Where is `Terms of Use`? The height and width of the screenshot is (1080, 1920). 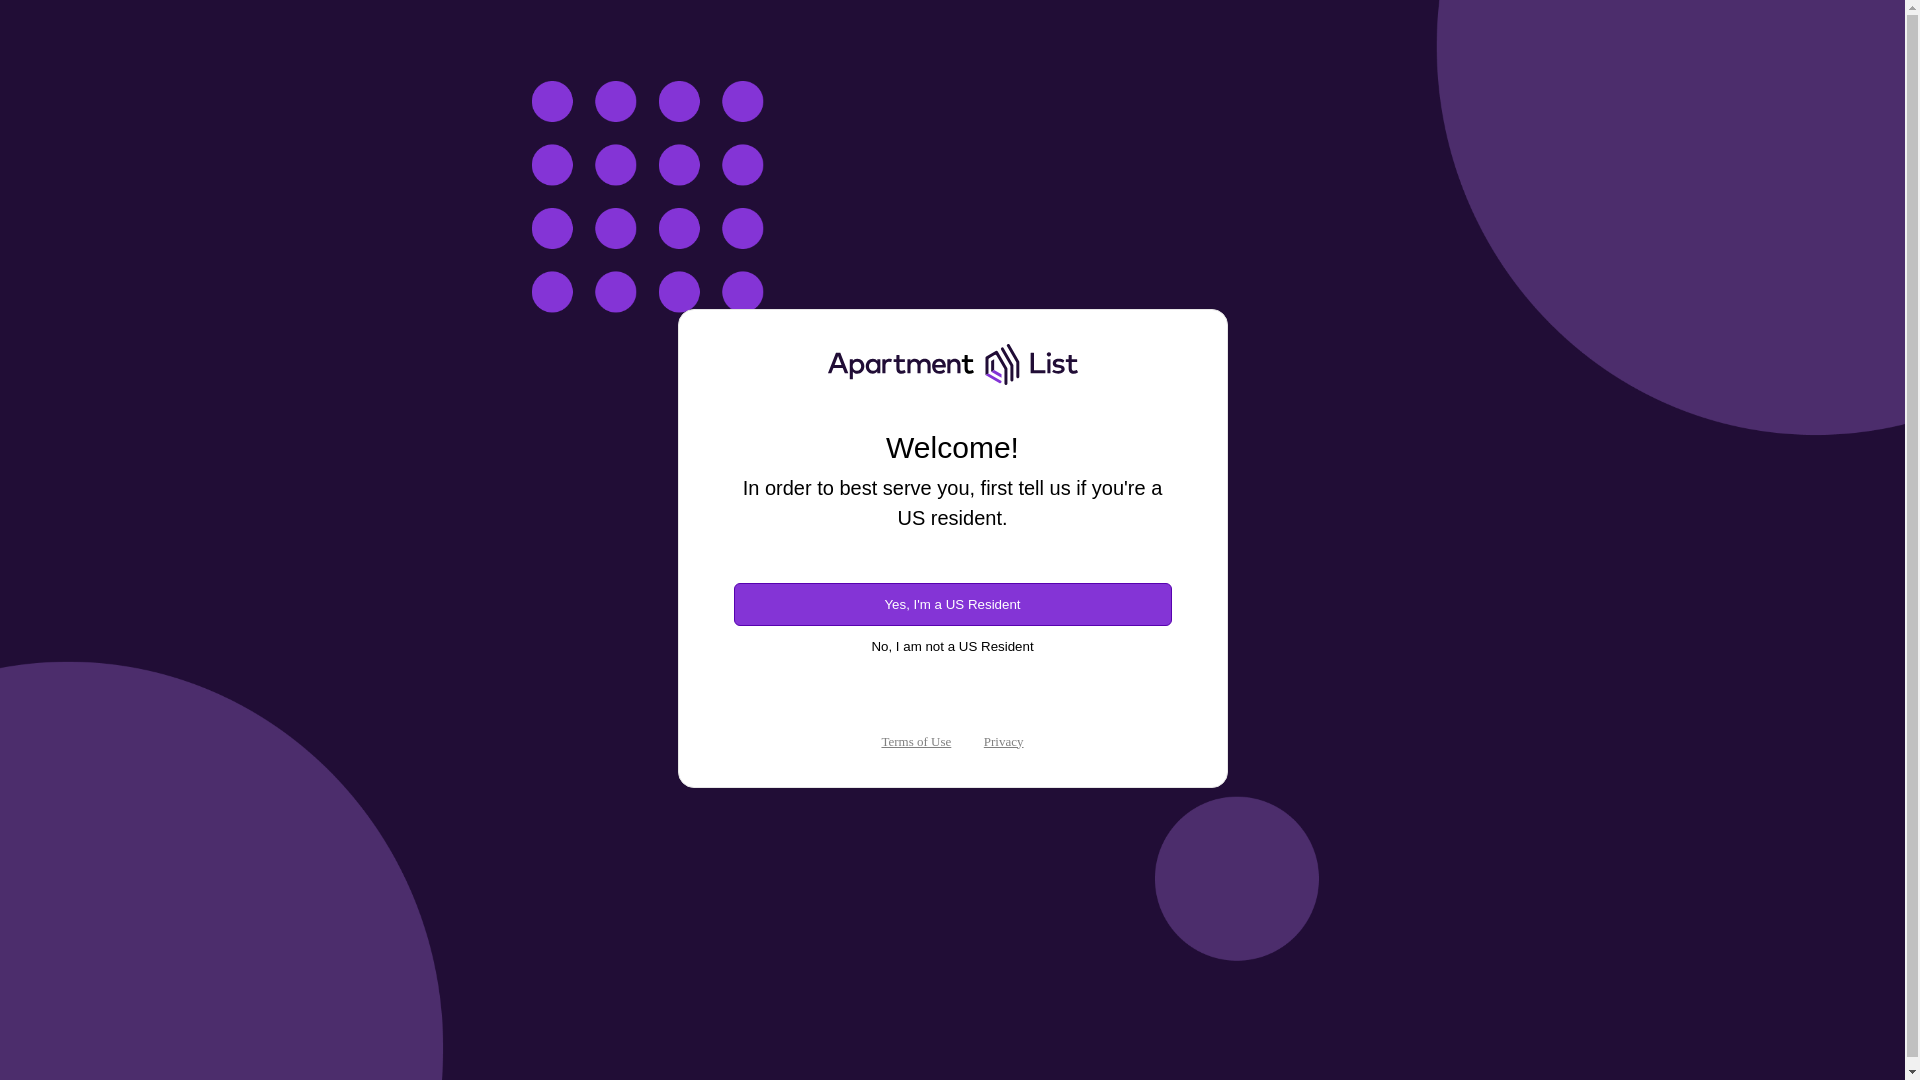 Terms of Use is located at coordinates (916, 742).